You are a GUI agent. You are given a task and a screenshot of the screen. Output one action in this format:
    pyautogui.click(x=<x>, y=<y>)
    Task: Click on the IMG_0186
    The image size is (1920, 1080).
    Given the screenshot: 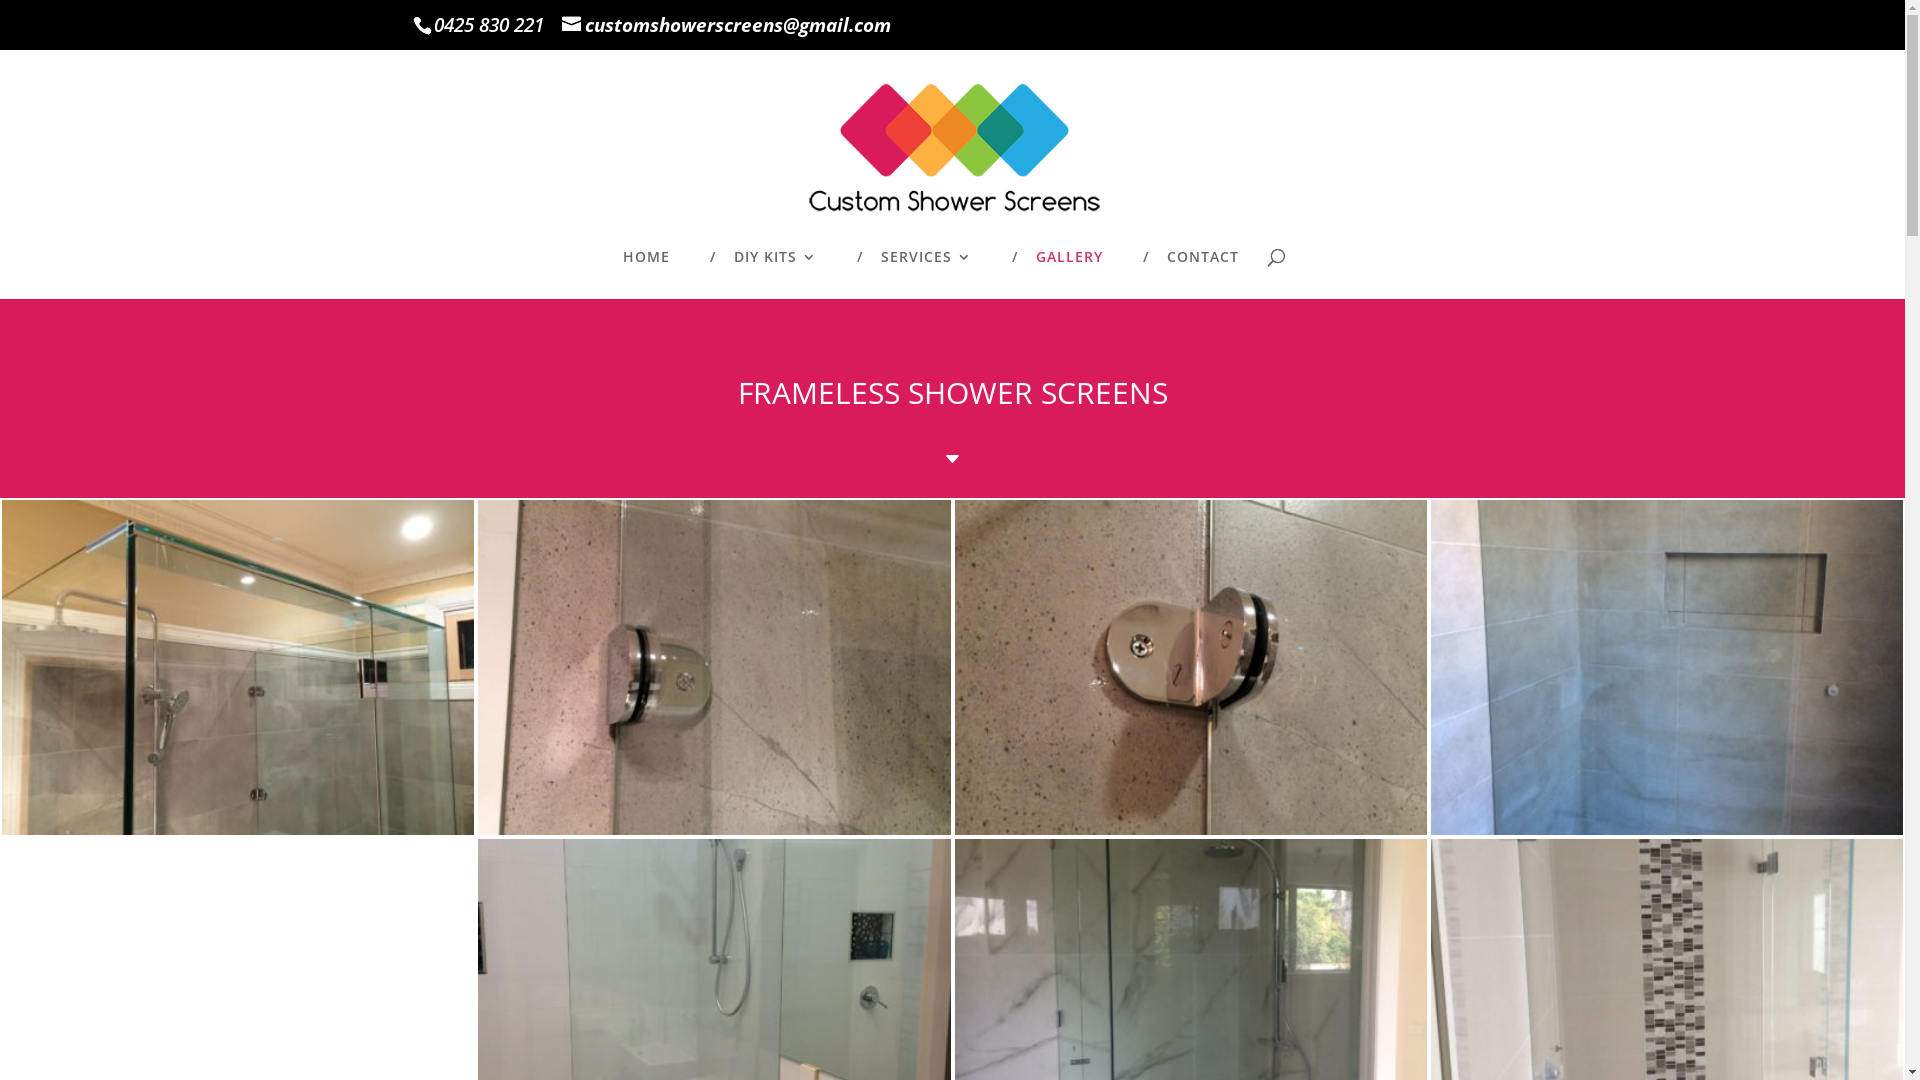 What is the action you would take?
    pyautogui.click(x=1190, y=830)
    